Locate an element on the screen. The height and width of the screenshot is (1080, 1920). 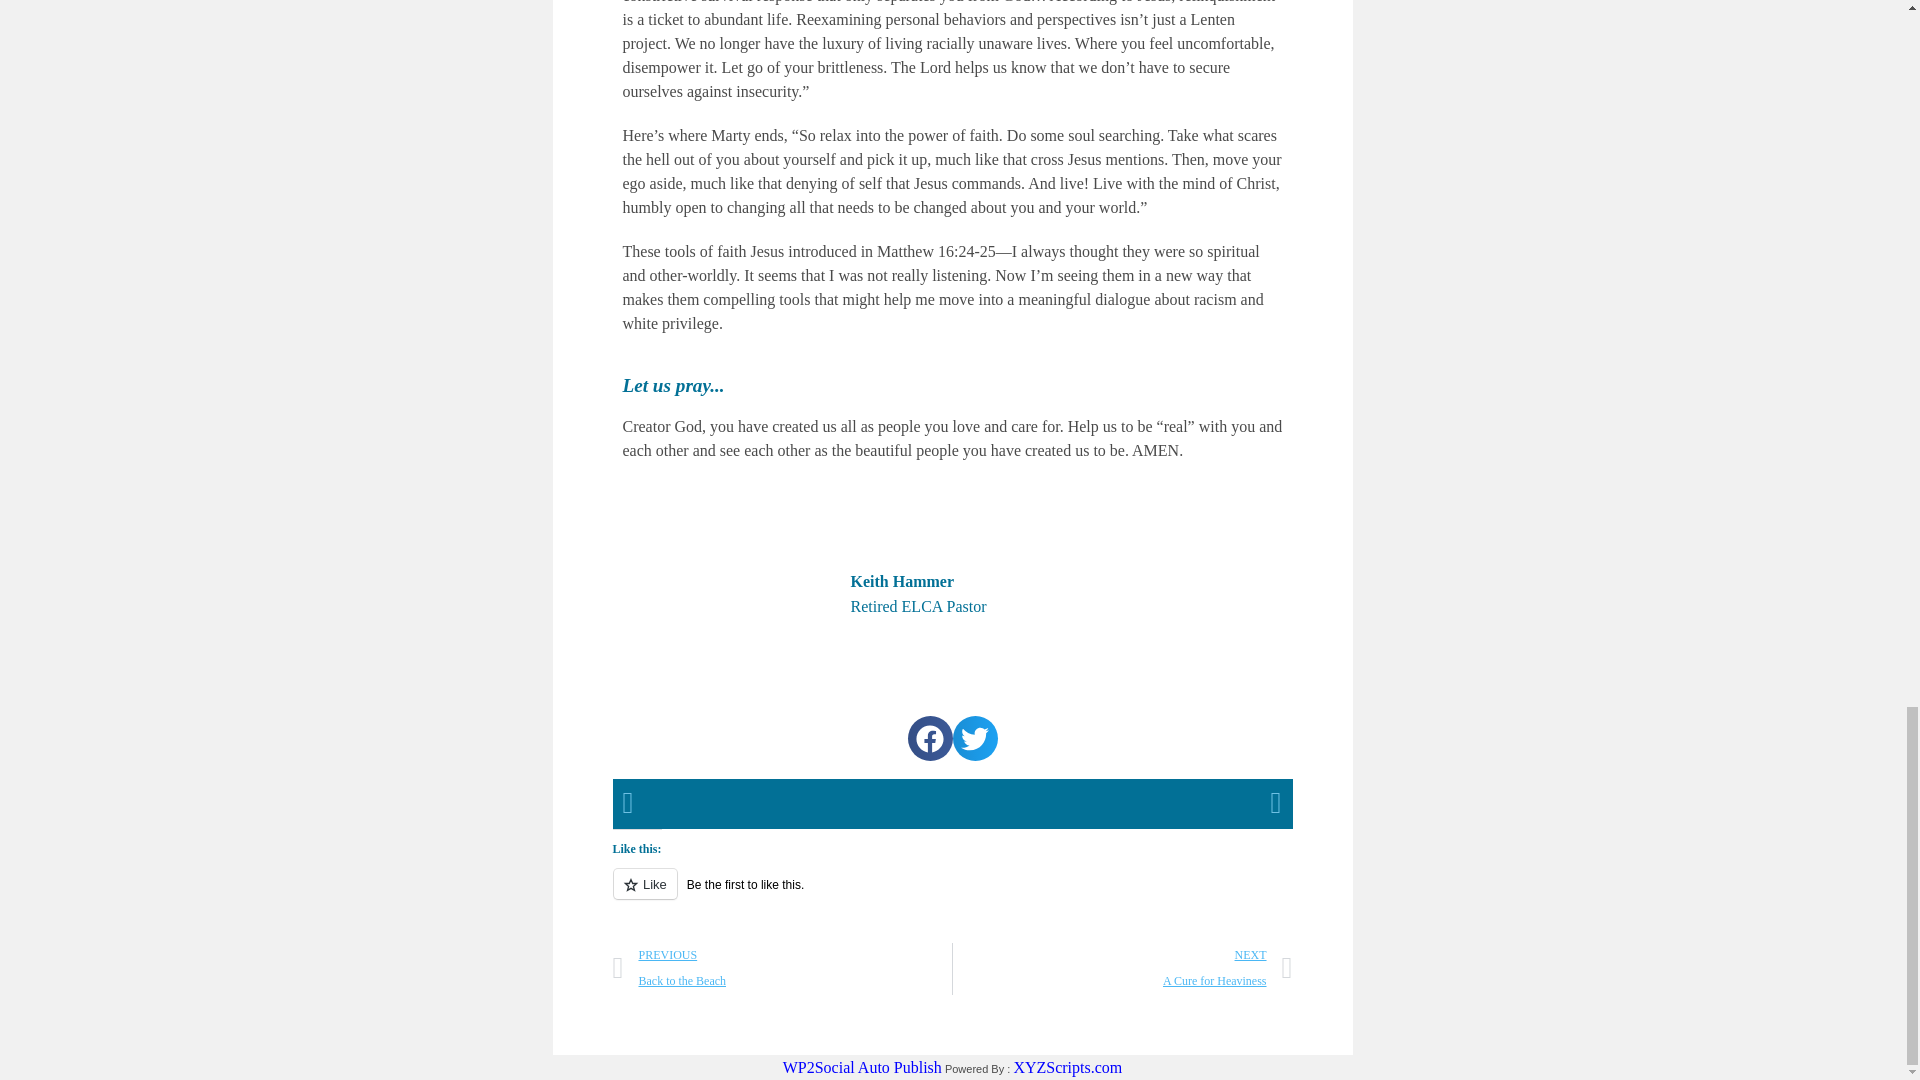
XYZScripts.com is located at coordinates (862, 1067).